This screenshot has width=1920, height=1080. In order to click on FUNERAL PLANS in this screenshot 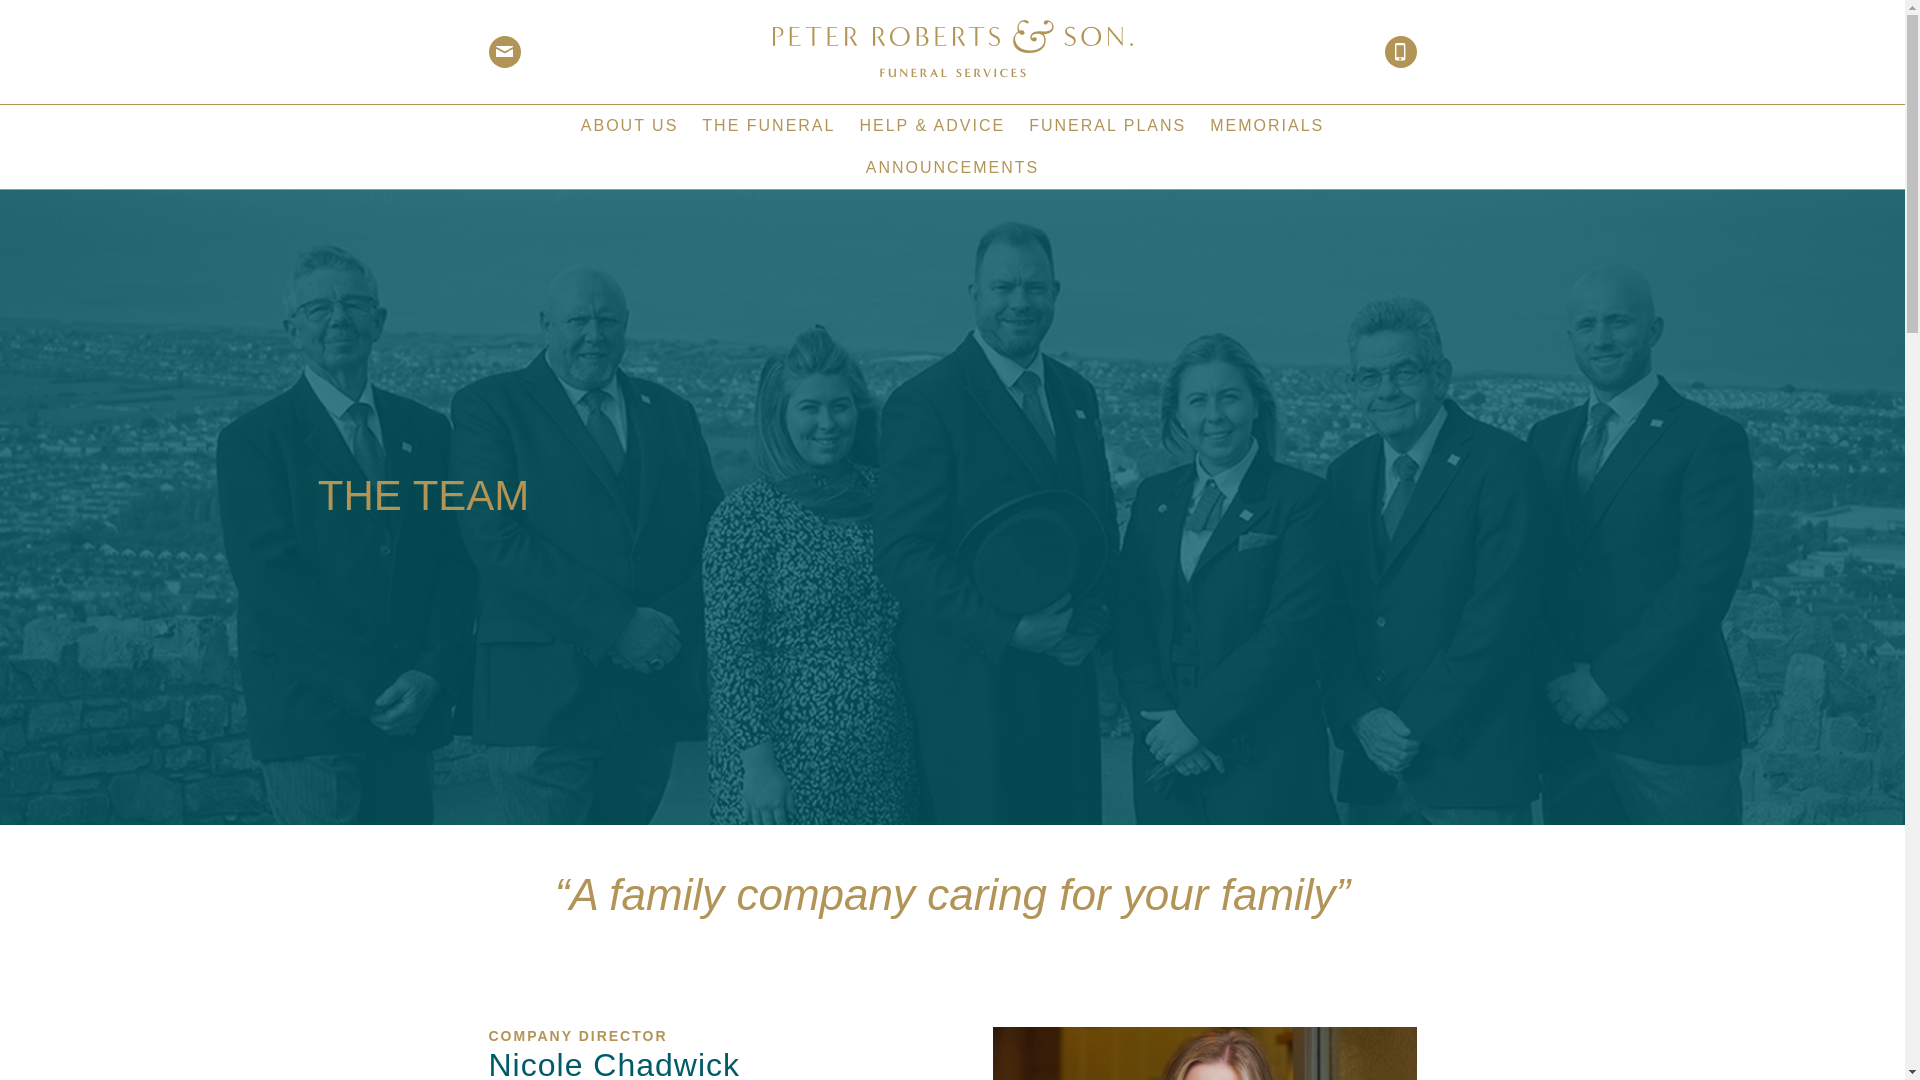, I will do `click(1108, 124)`.